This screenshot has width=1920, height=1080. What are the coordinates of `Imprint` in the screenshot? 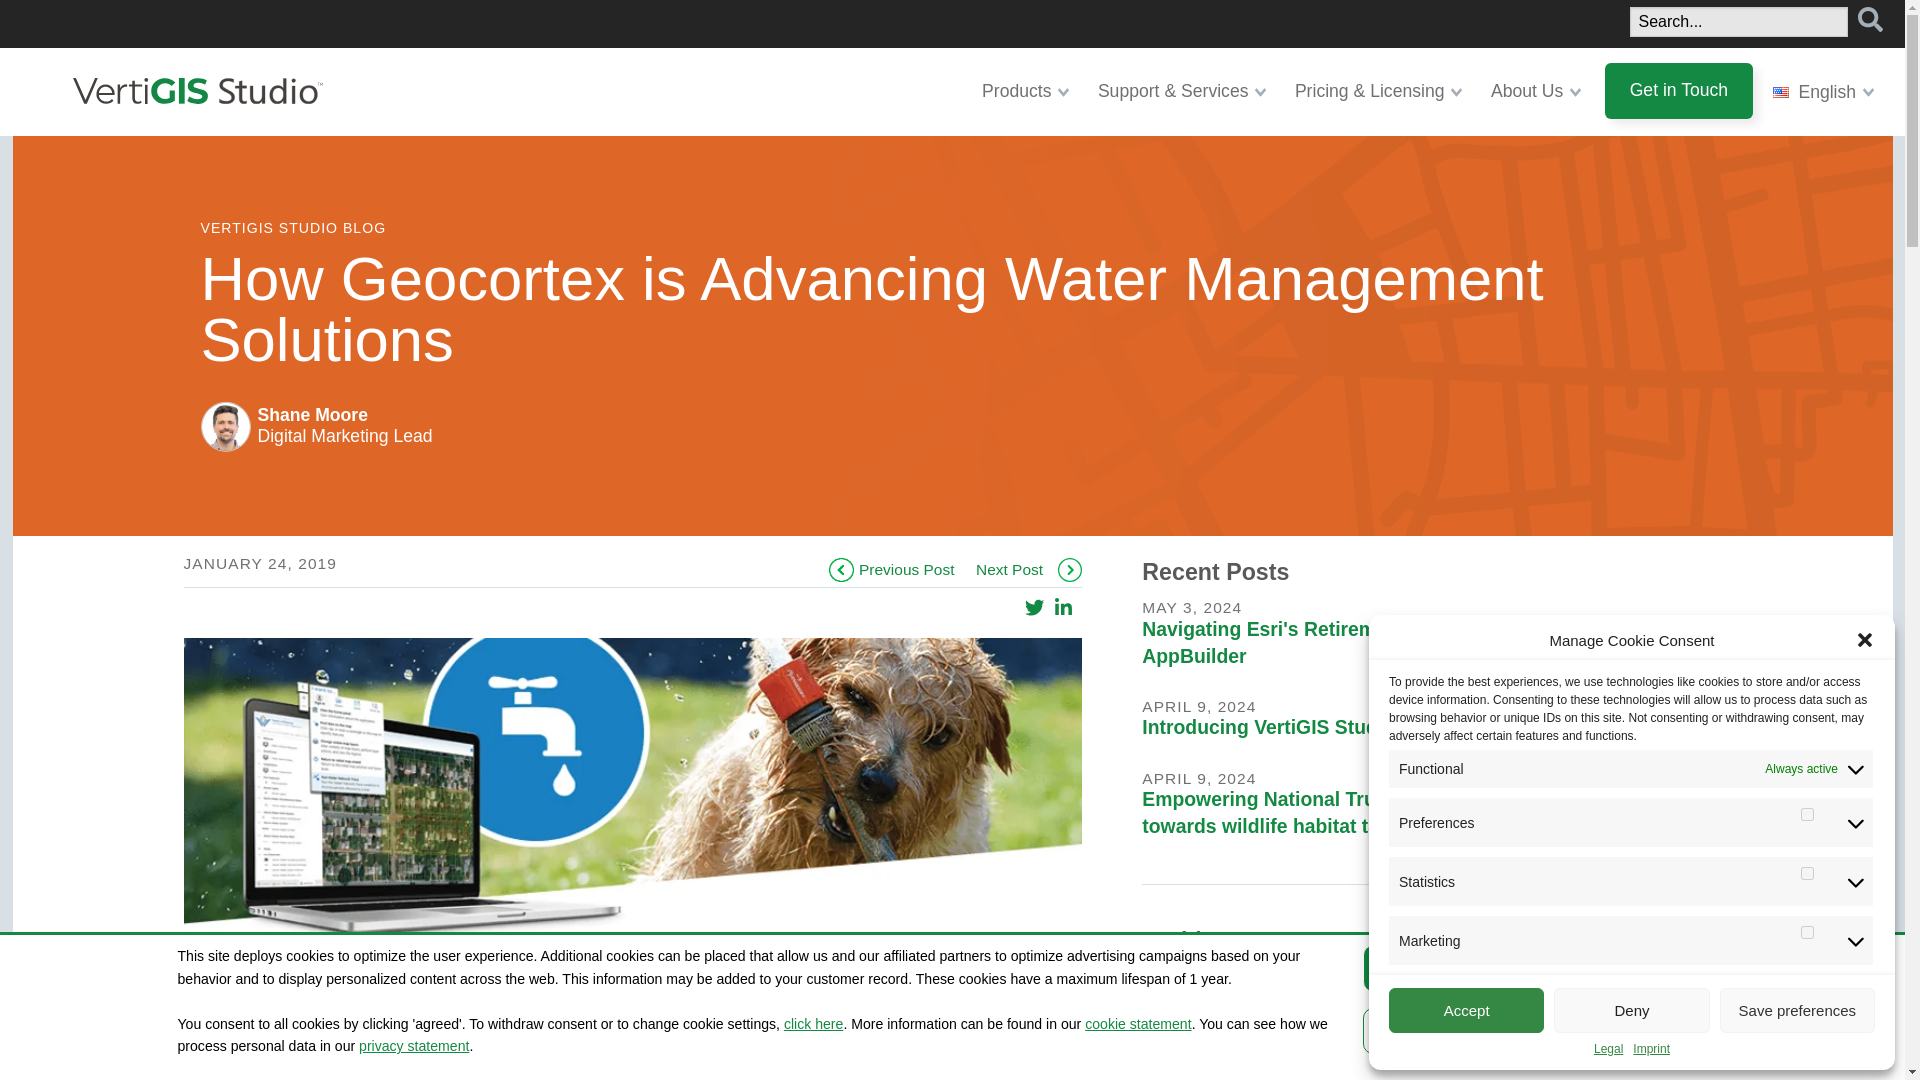 It's located at (1652, 1049).